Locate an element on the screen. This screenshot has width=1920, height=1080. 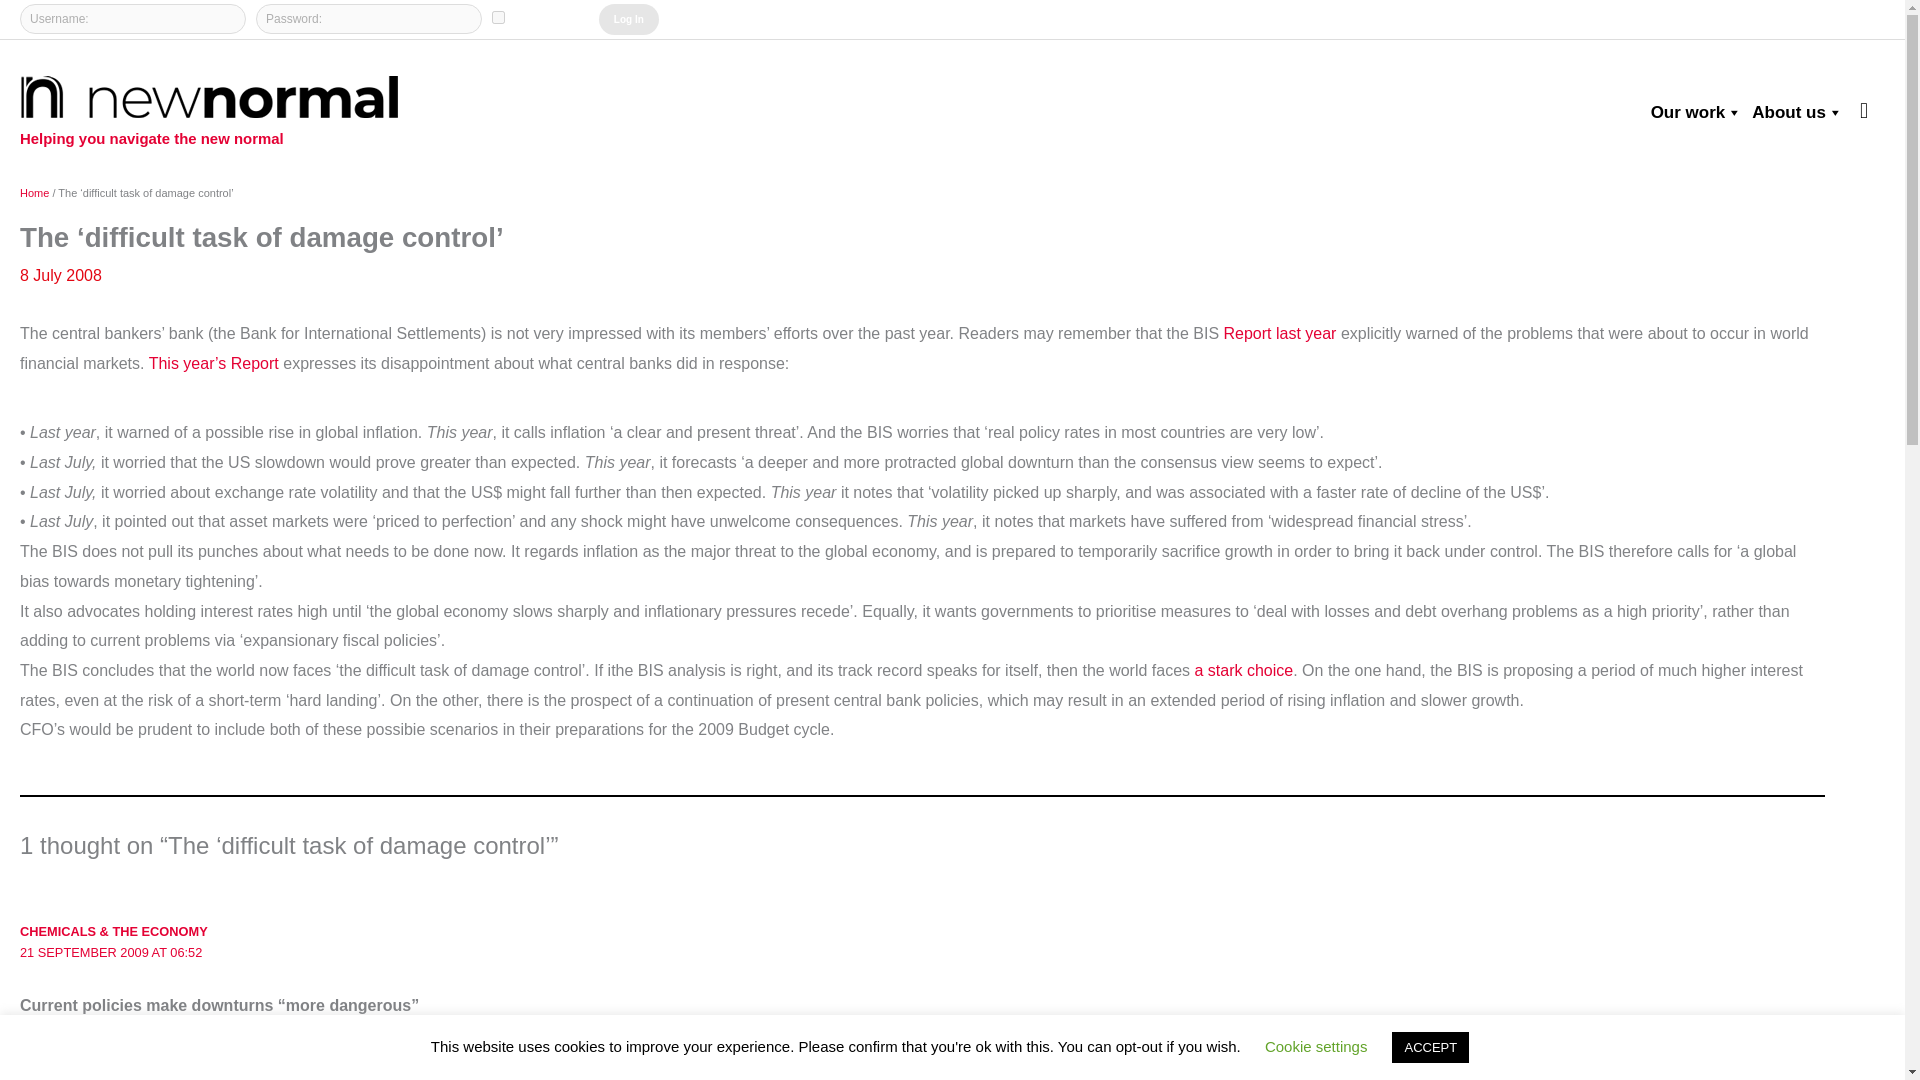
a stark choice is located at coordinates (1243, 670).